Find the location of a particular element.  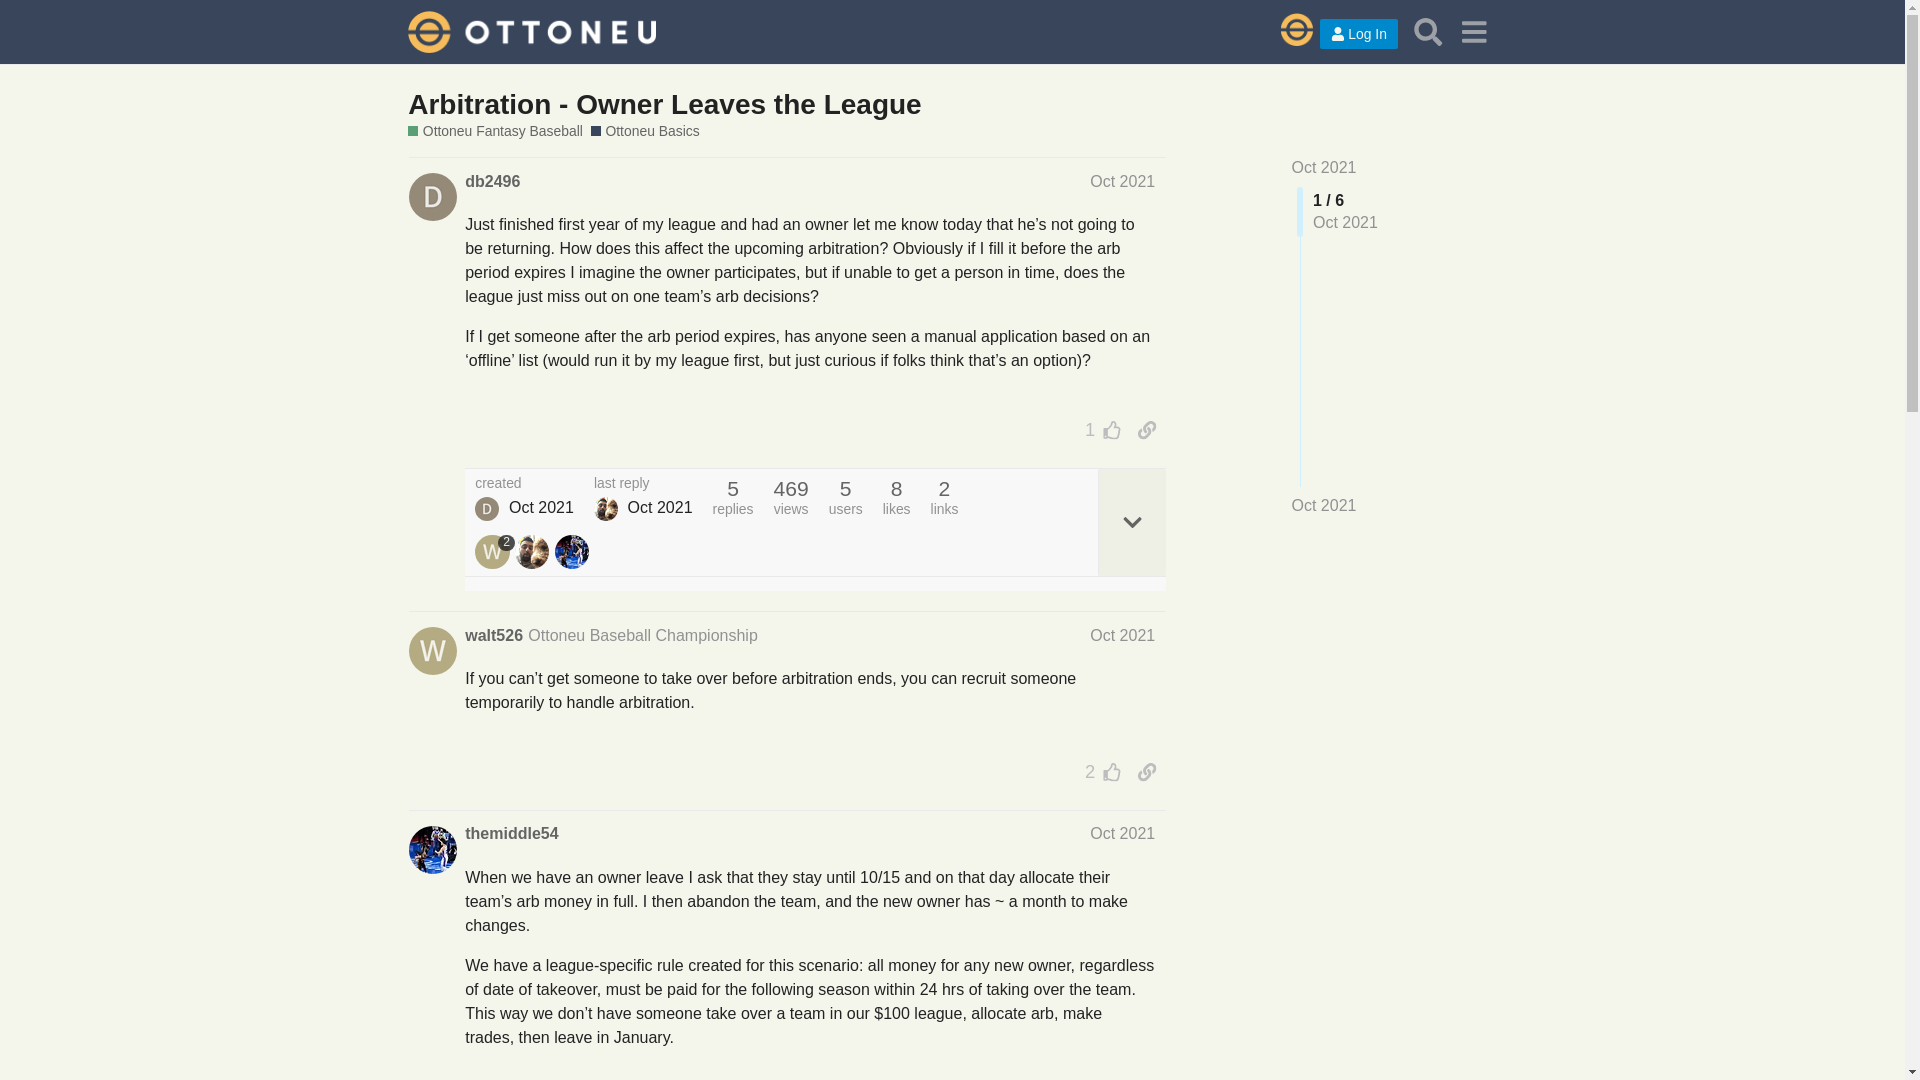

Oct 2021 is located at coordinates (1122, 834).